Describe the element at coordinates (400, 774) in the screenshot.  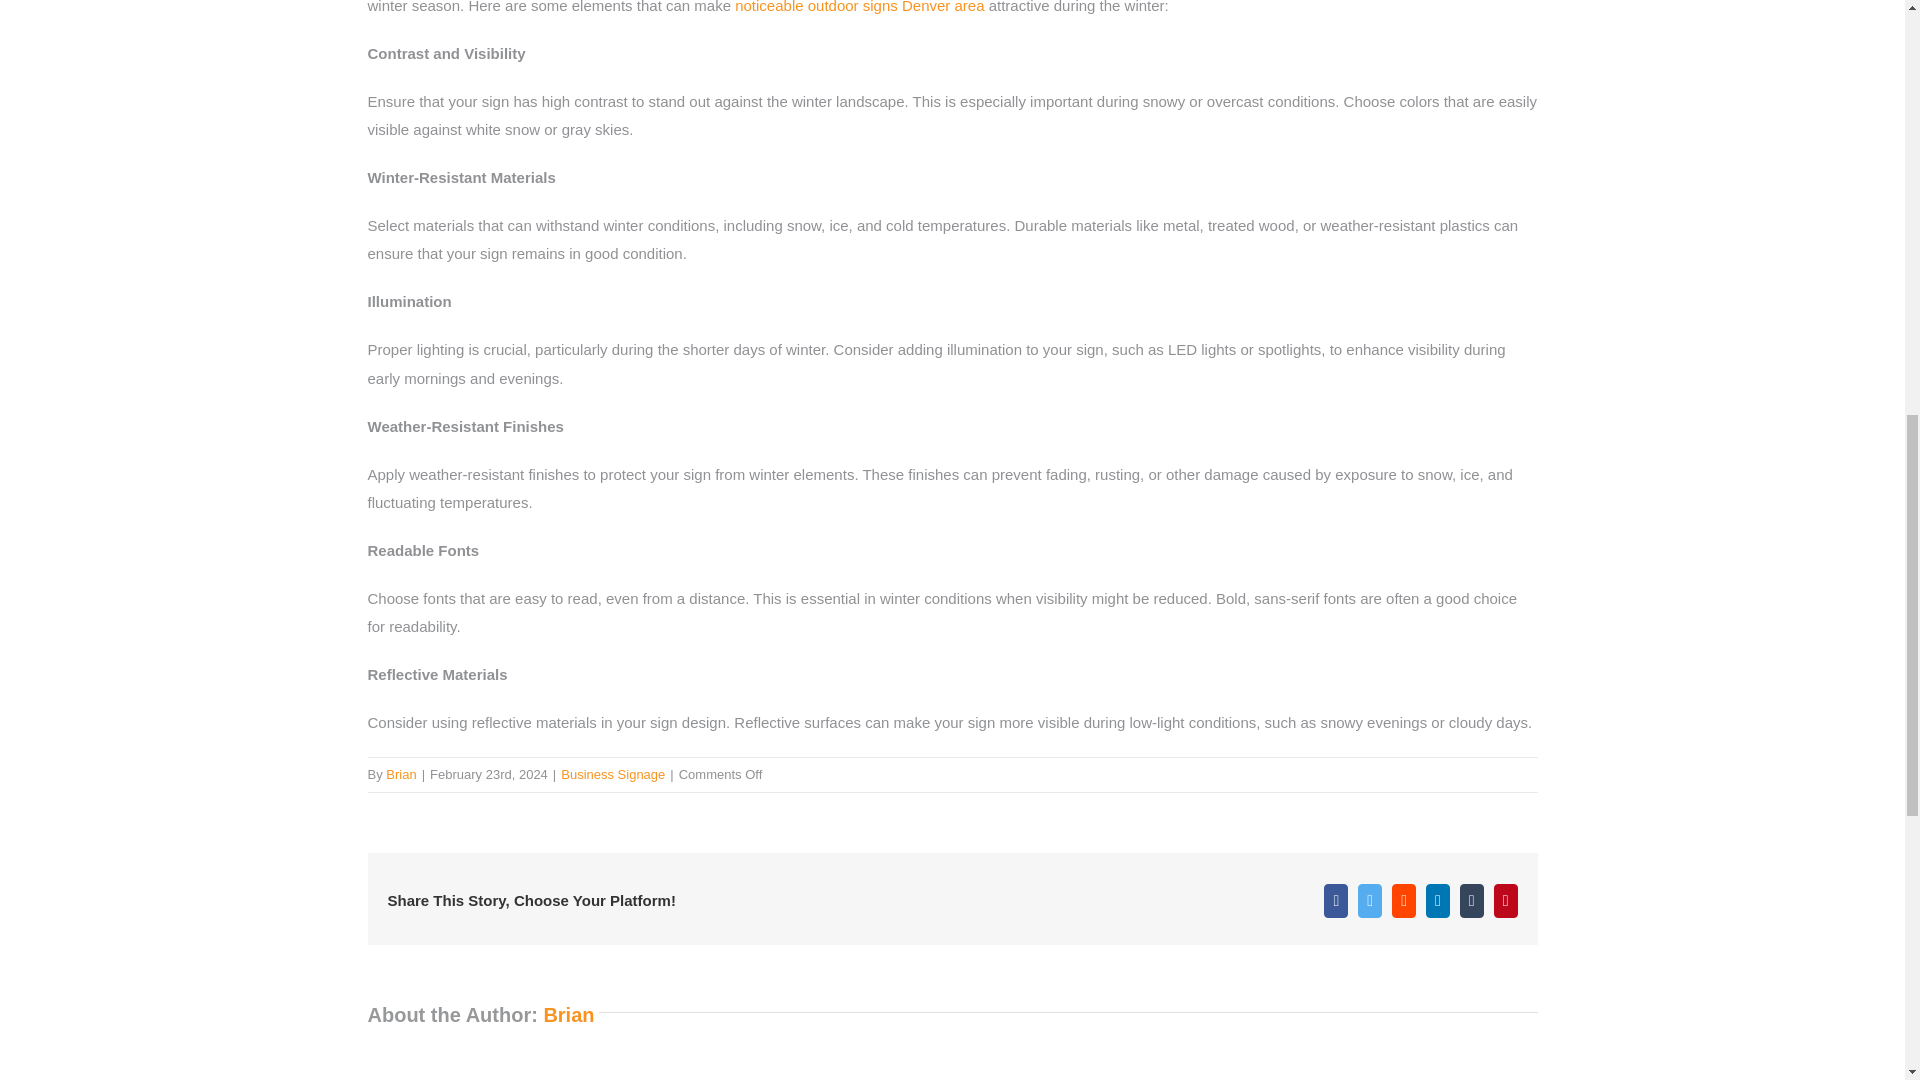
I see `Brian` at that location.